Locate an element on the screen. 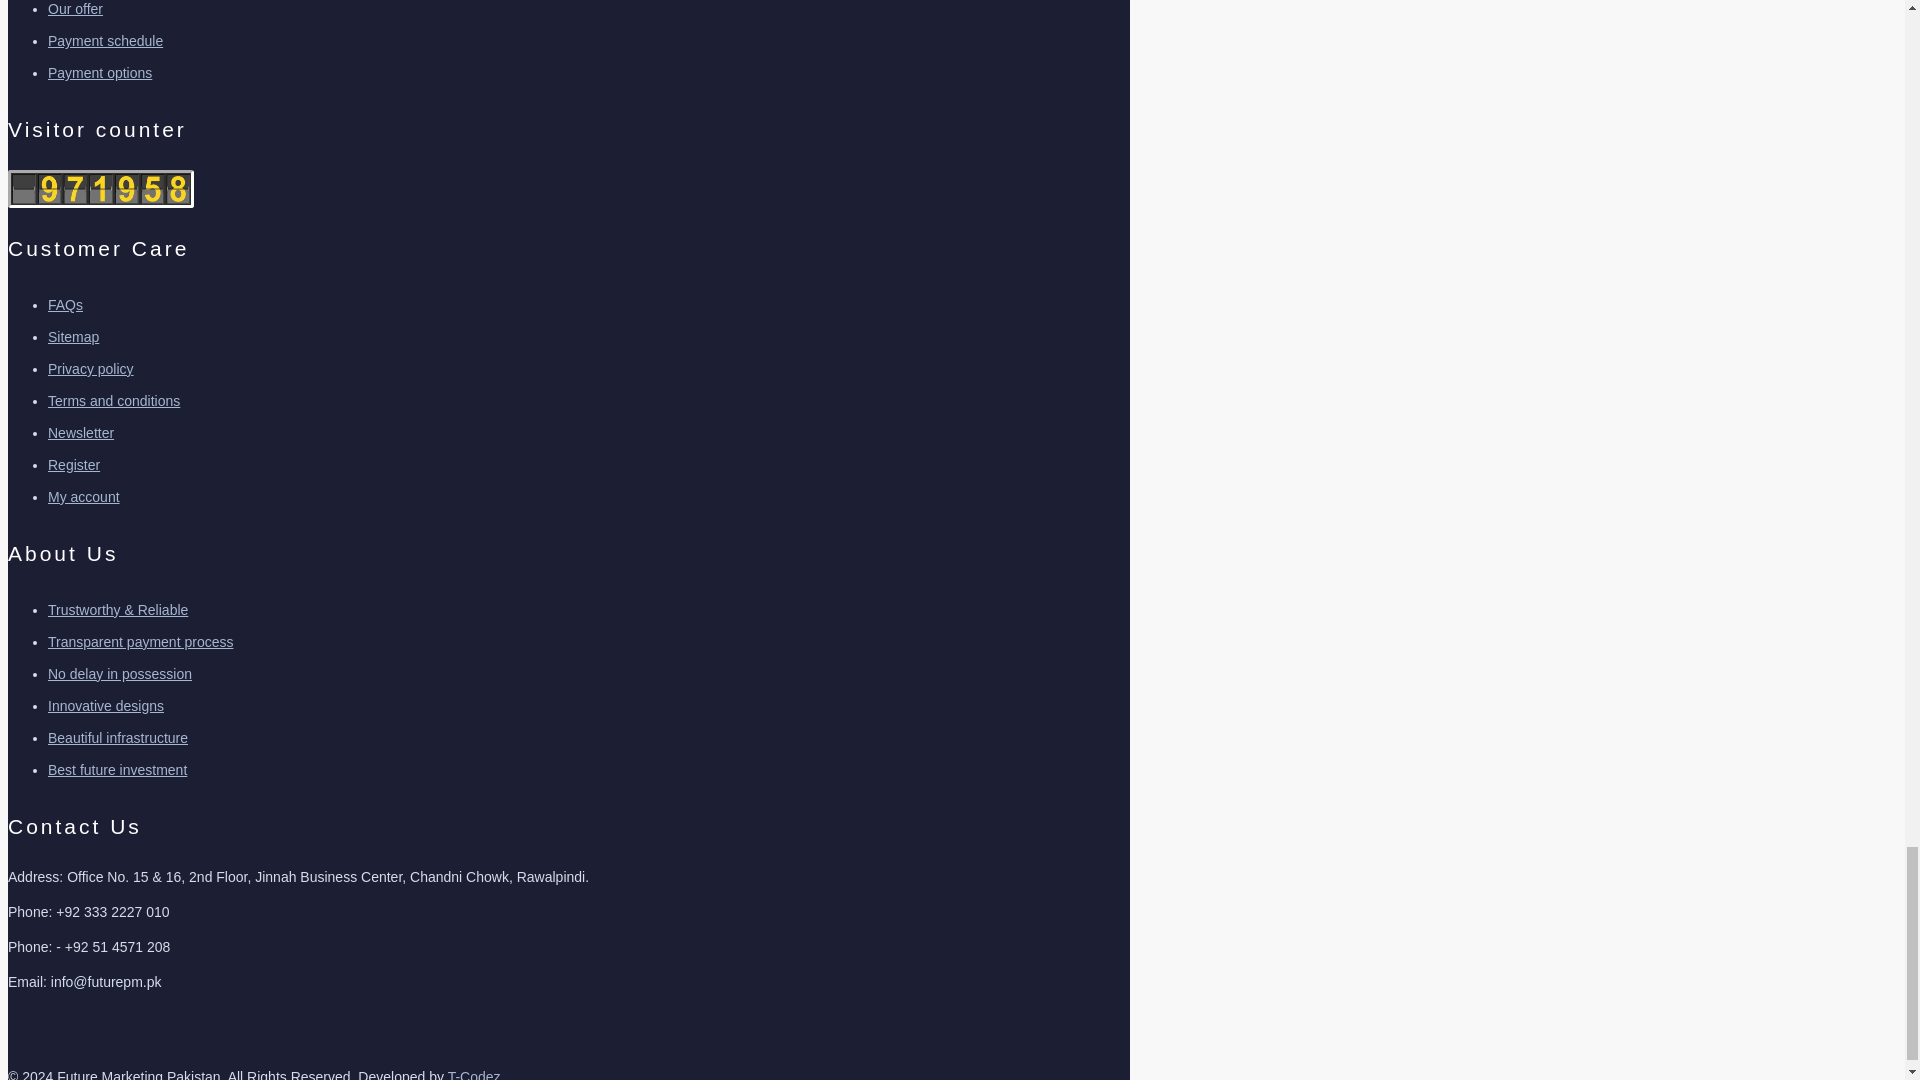  Terms and conditions is located at coordinates (114, 401).